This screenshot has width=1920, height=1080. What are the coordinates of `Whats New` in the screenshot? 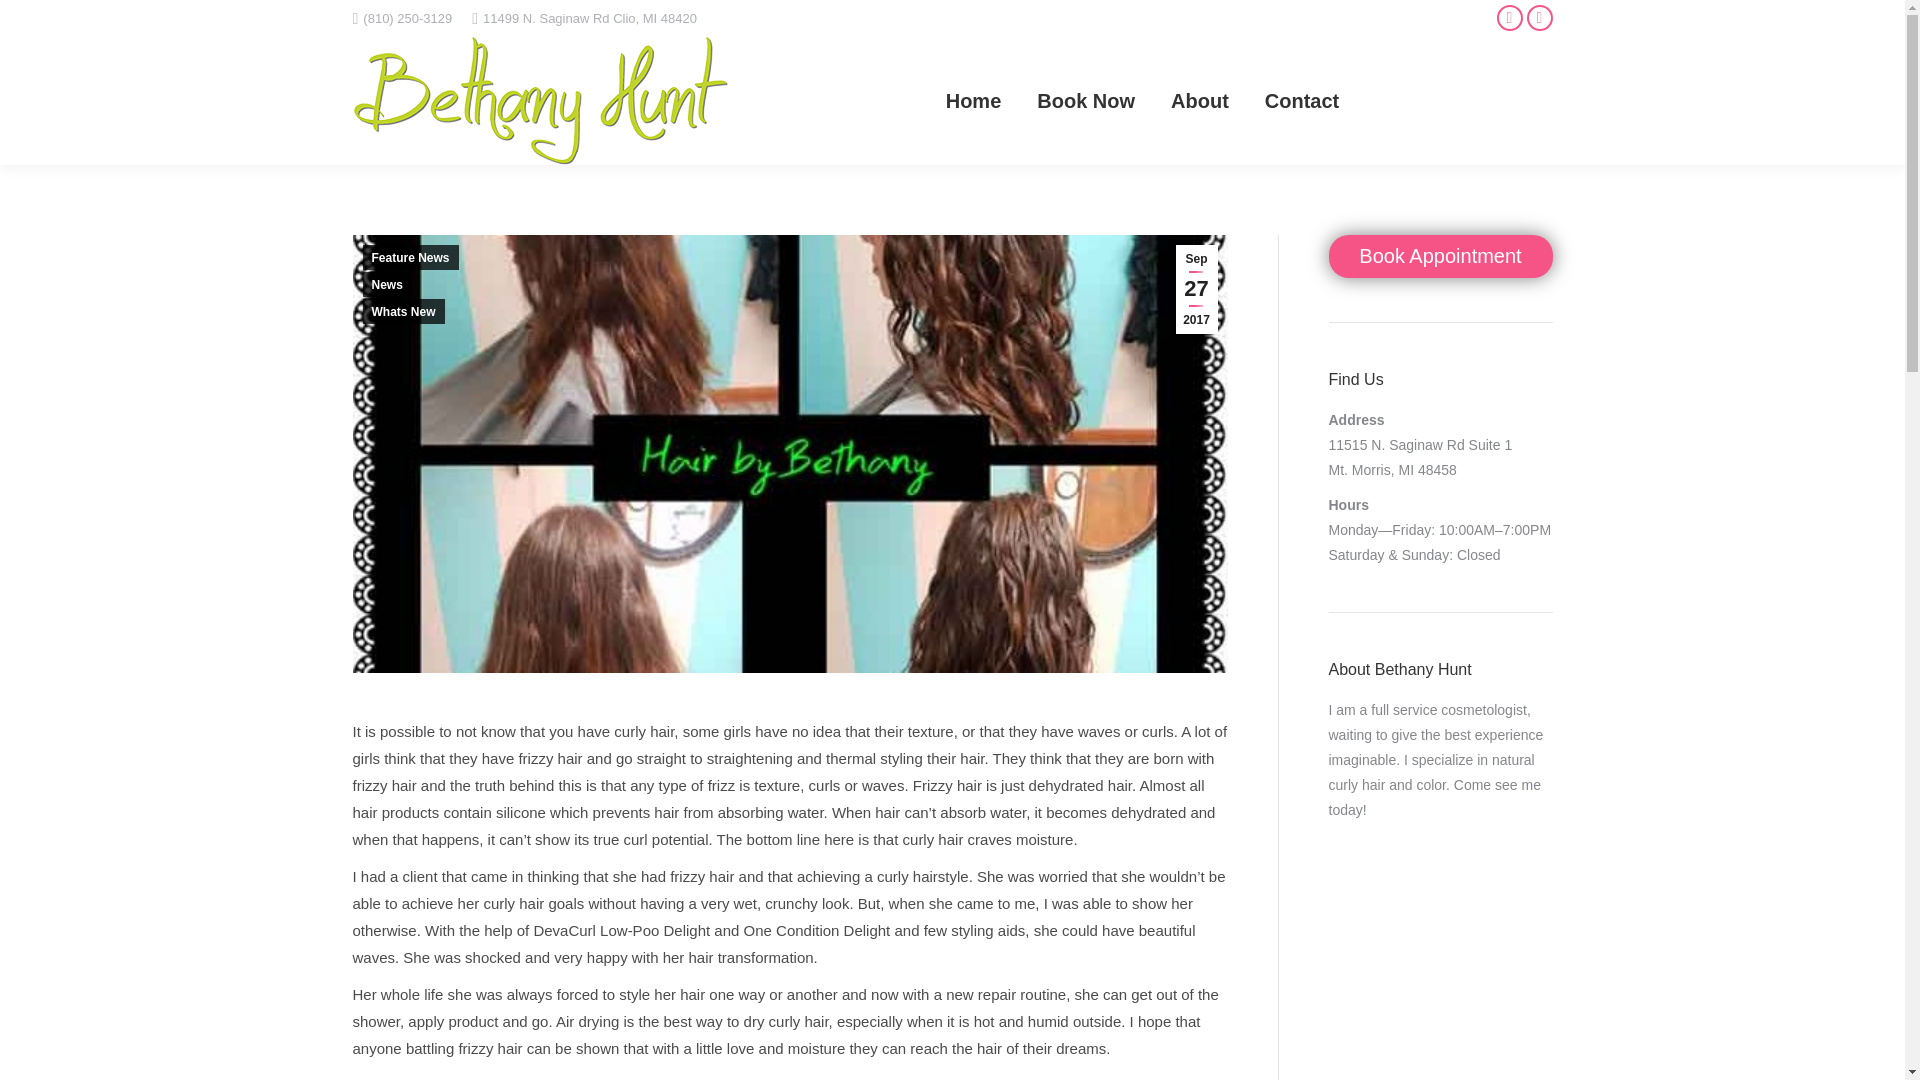 It's located at (402, 312).